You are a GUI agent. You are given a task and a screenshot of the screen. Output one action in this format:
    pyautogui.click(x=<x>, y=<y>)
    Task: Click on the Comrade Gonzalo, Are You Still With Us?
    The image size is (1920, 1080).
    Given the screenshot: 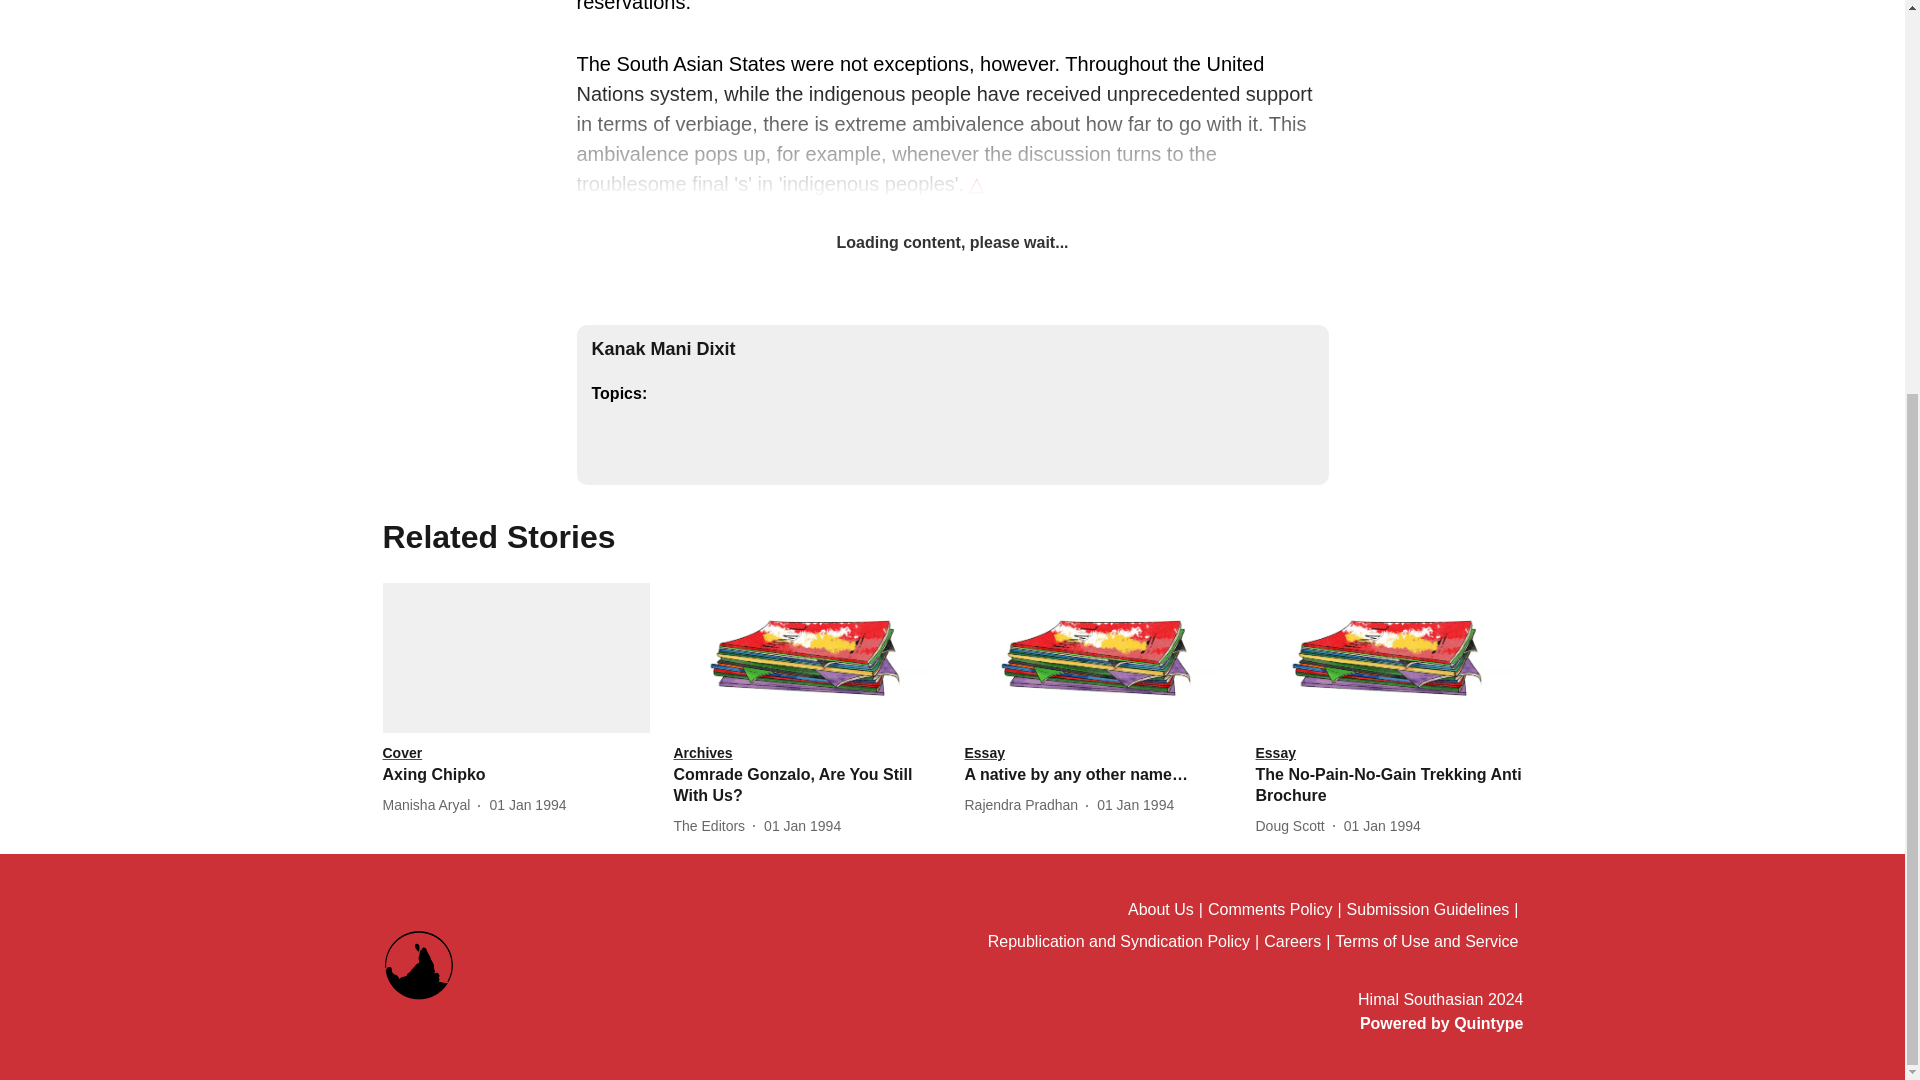 What is the action you would take?
    pyautogui.click(x=806, y=785)
    